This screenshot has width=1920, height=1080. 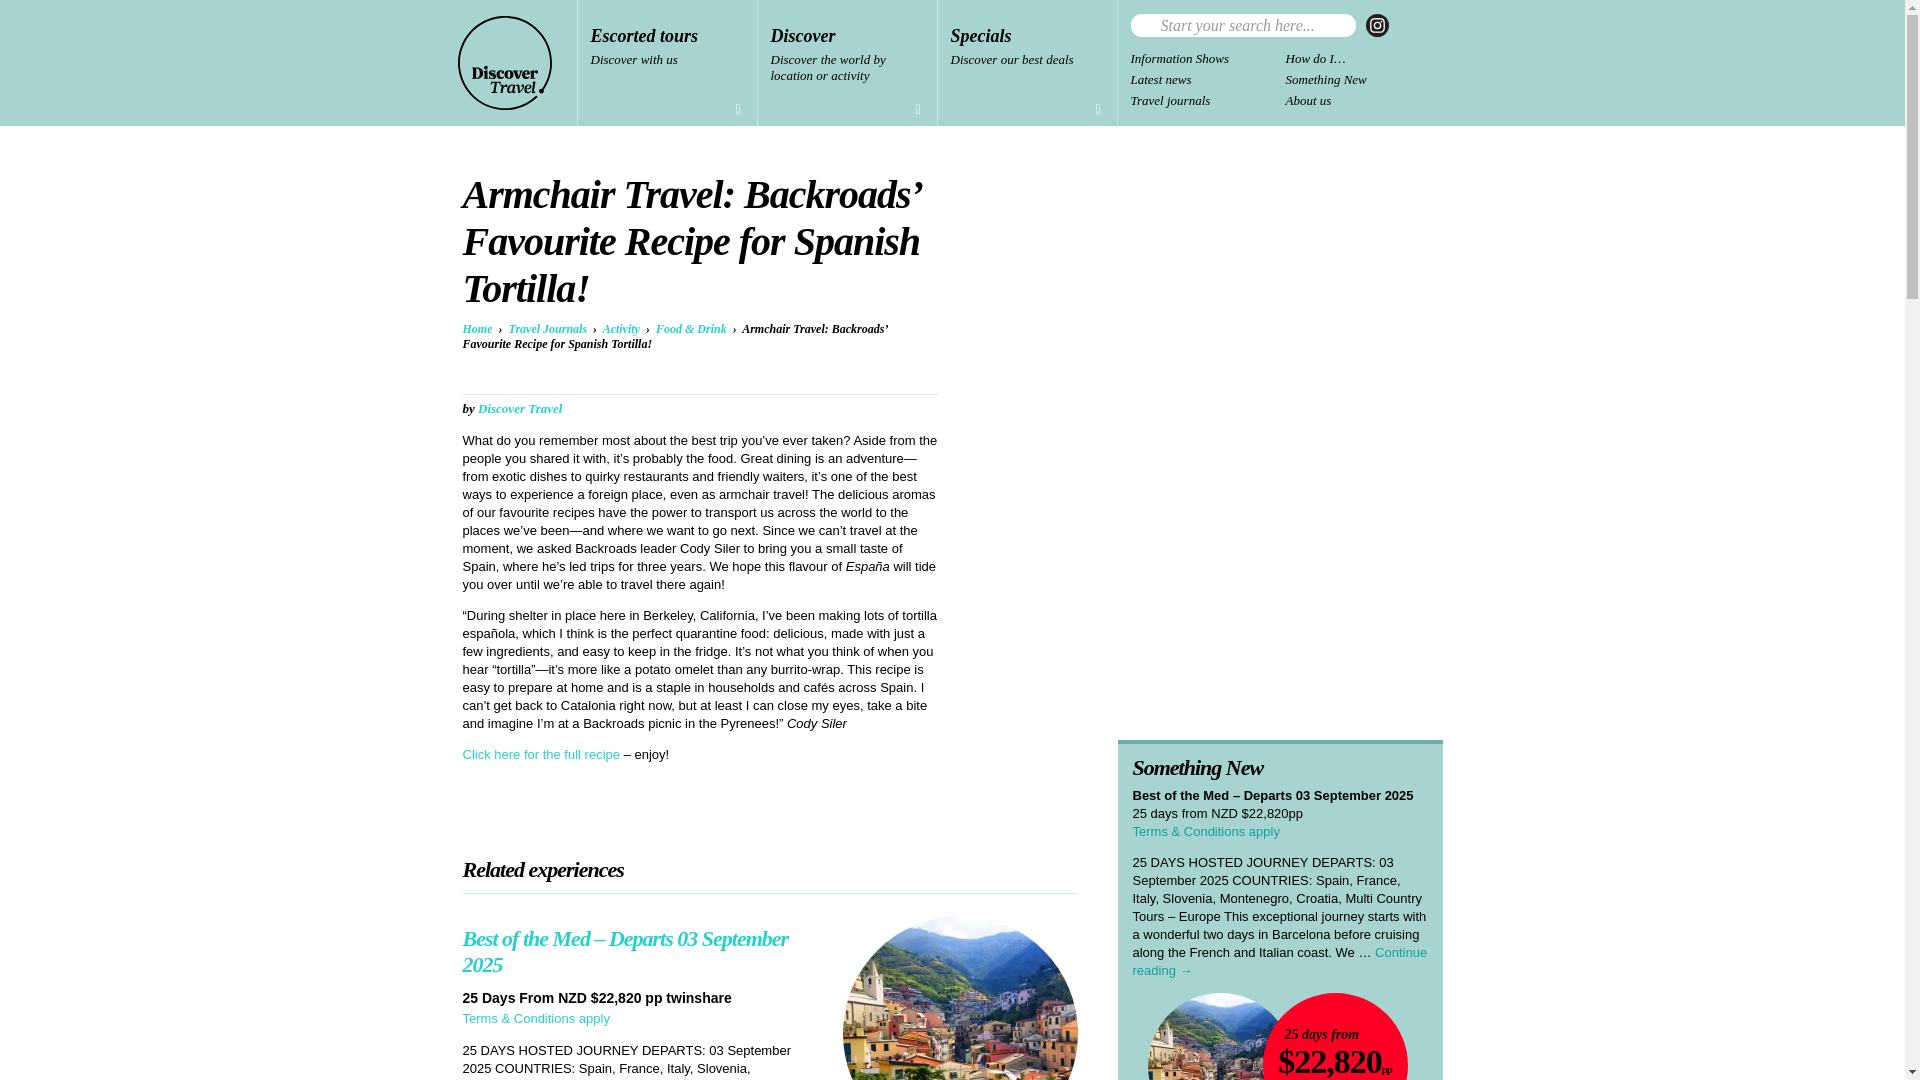 I want to click on Go to Travel Journals., so click(x=847, y=63).